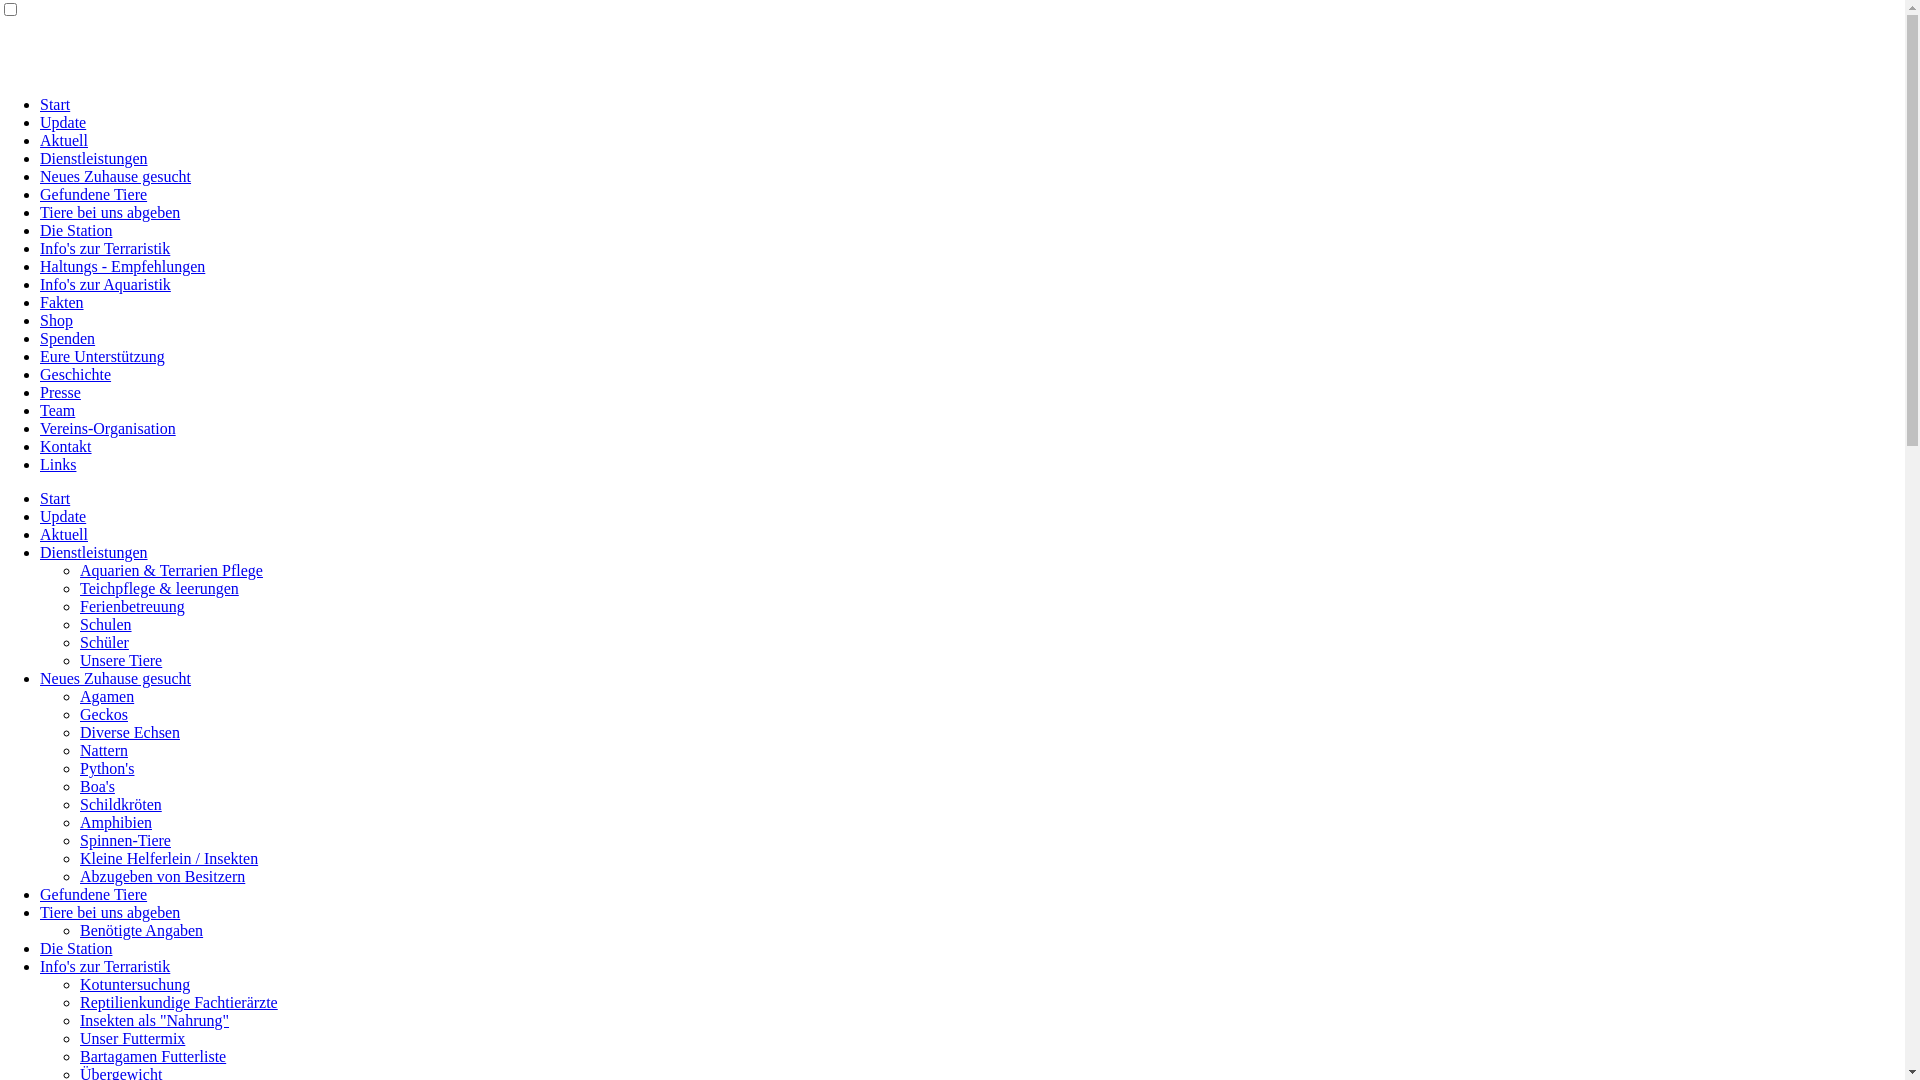  I want to click on Diverse Echsen, so click(130, 732).